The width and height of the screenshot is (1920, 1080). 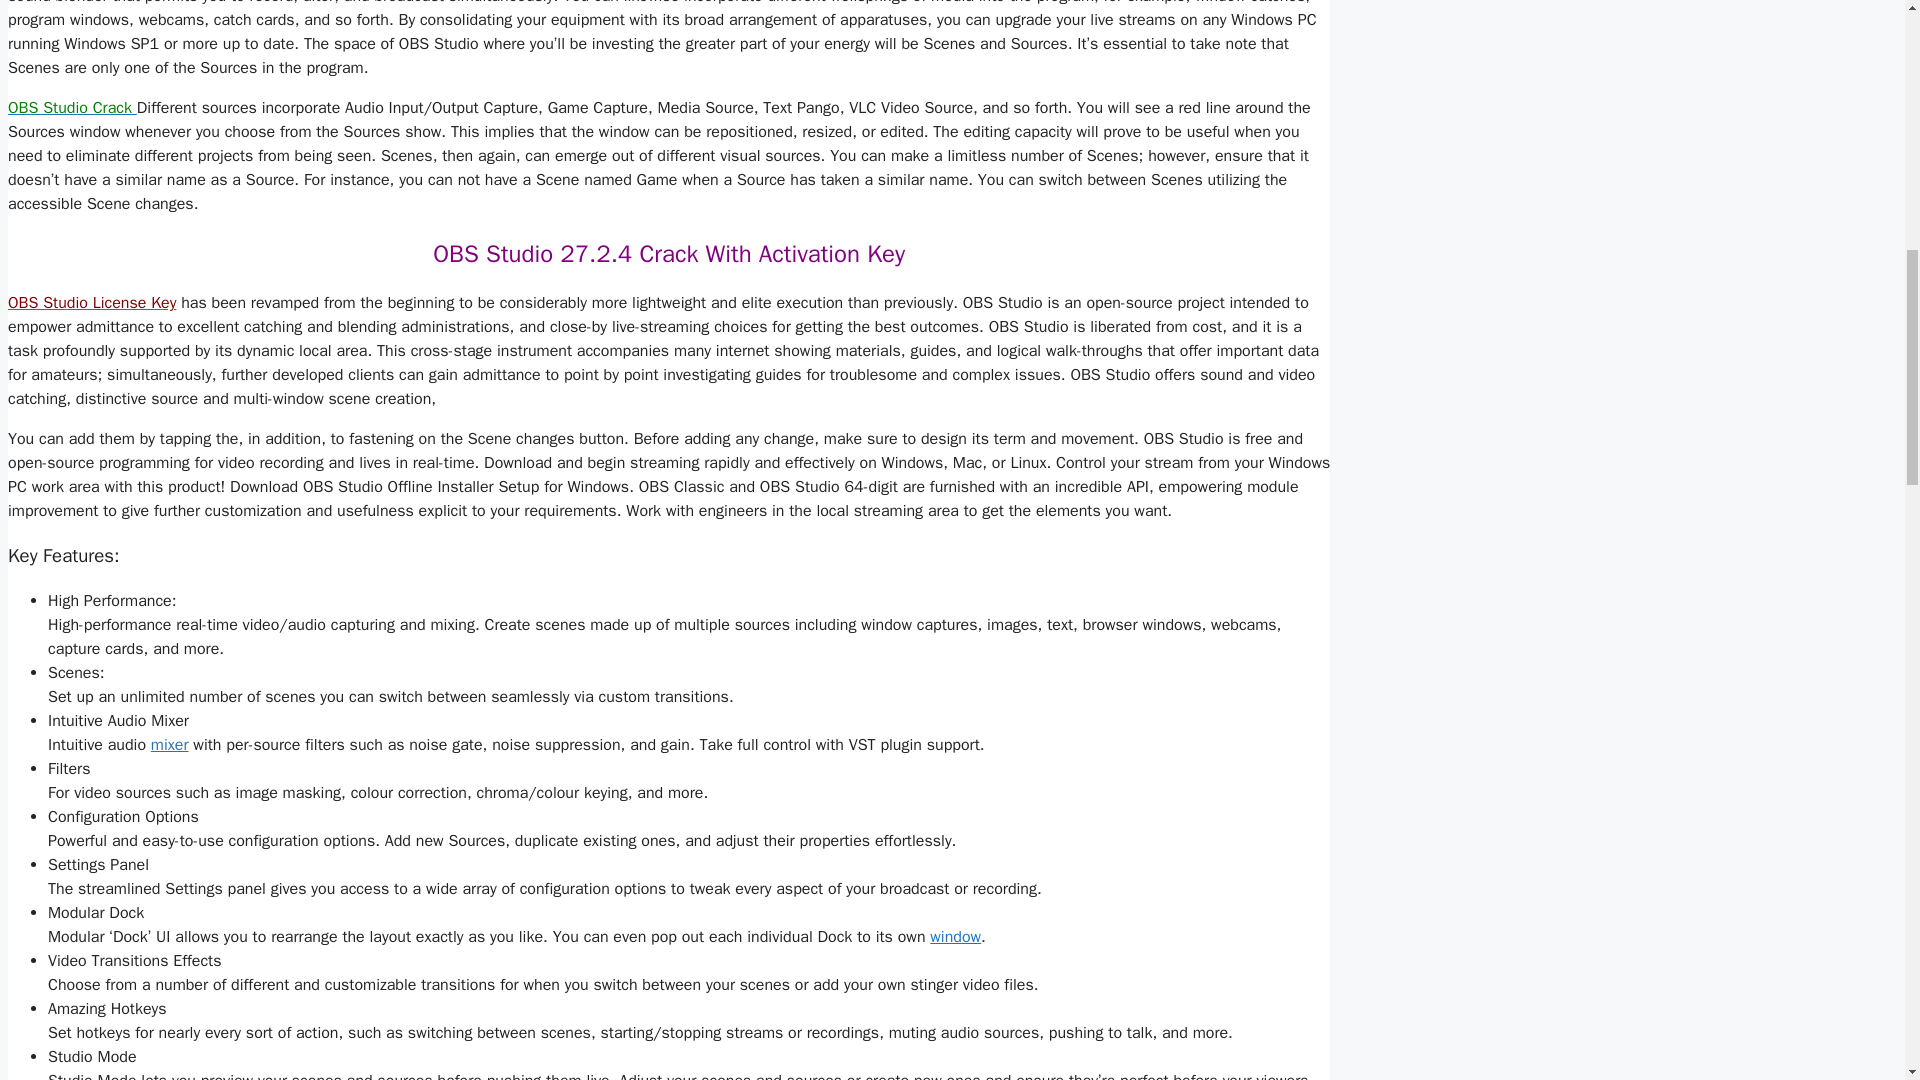 What do you see at coordinates (955, 936) in the screenshot?
I see `window` at bounding box center [955, 936].